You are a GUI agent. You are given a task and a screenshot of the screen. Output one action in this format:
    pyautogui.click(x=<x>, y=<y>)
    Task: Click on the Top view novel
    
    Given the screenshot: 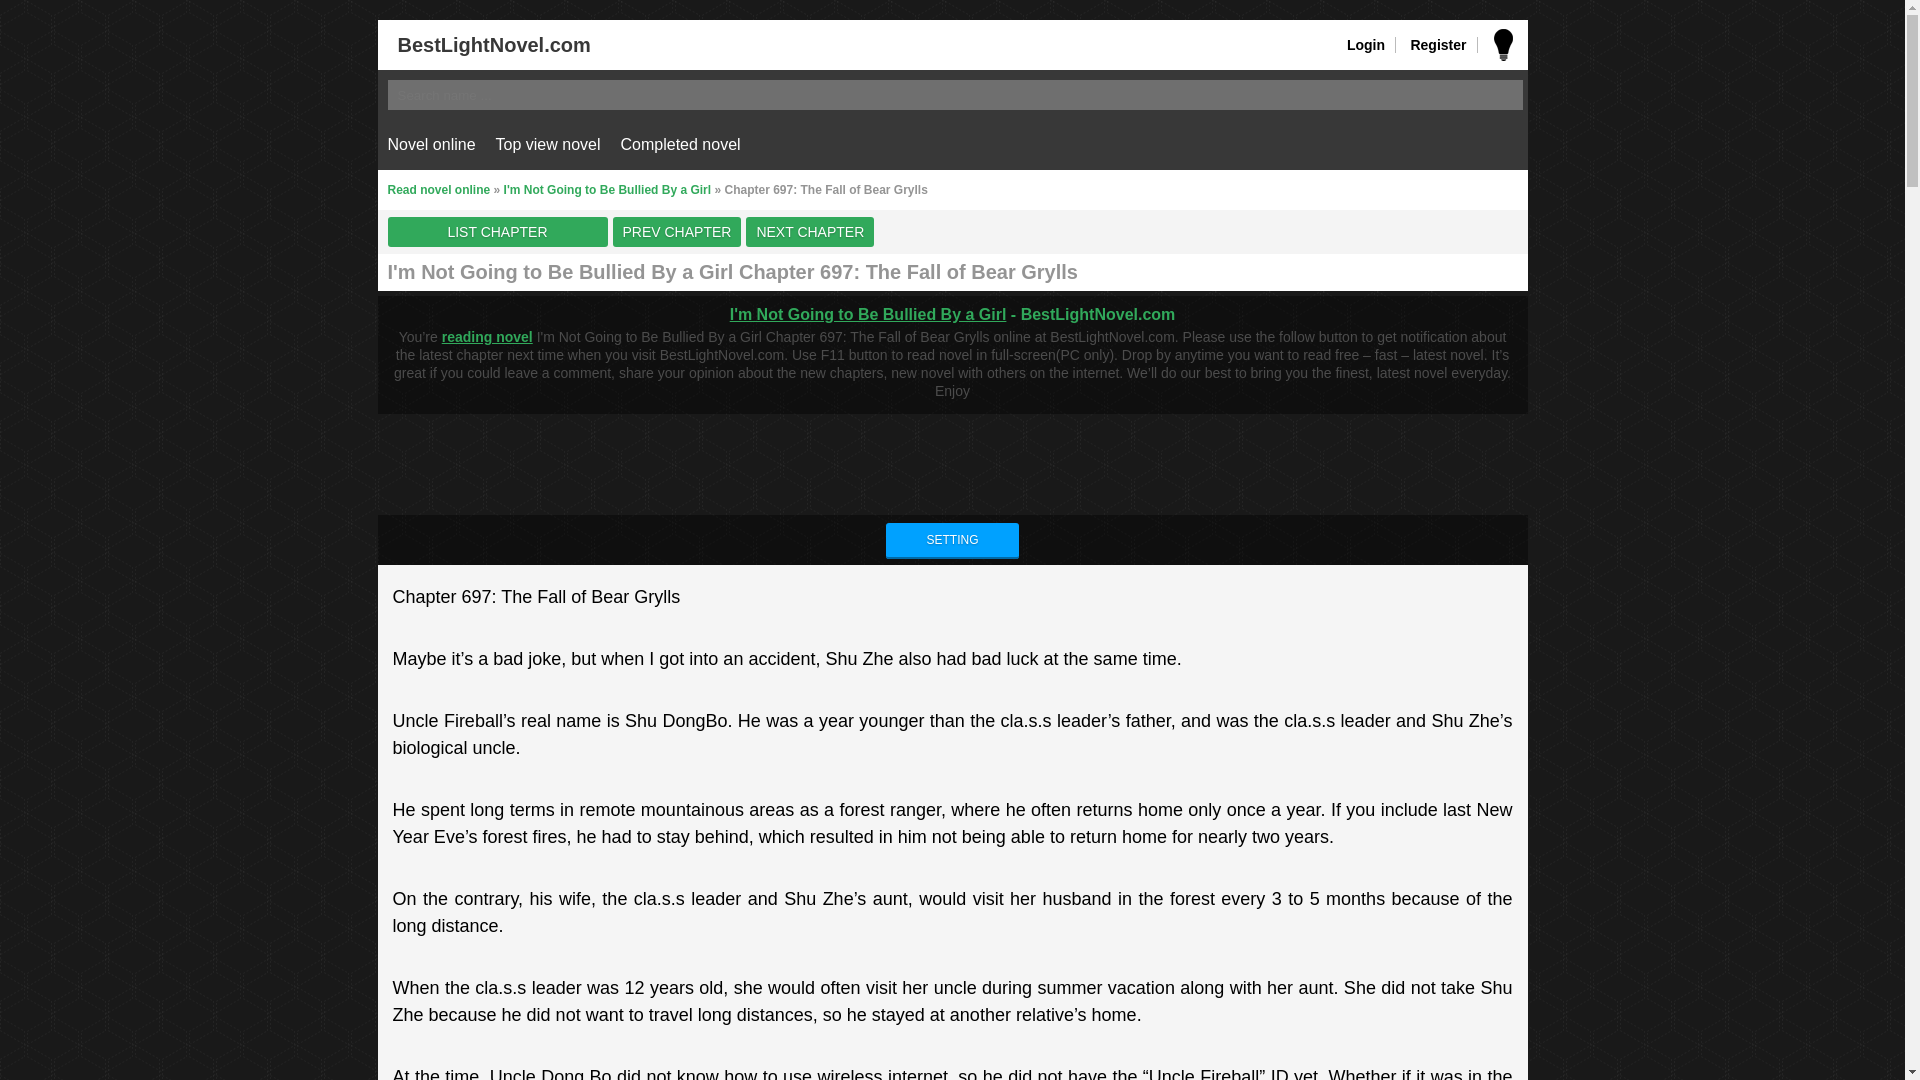 What is the action you would take?
    pyautogui.click(x=548, y=144)
    